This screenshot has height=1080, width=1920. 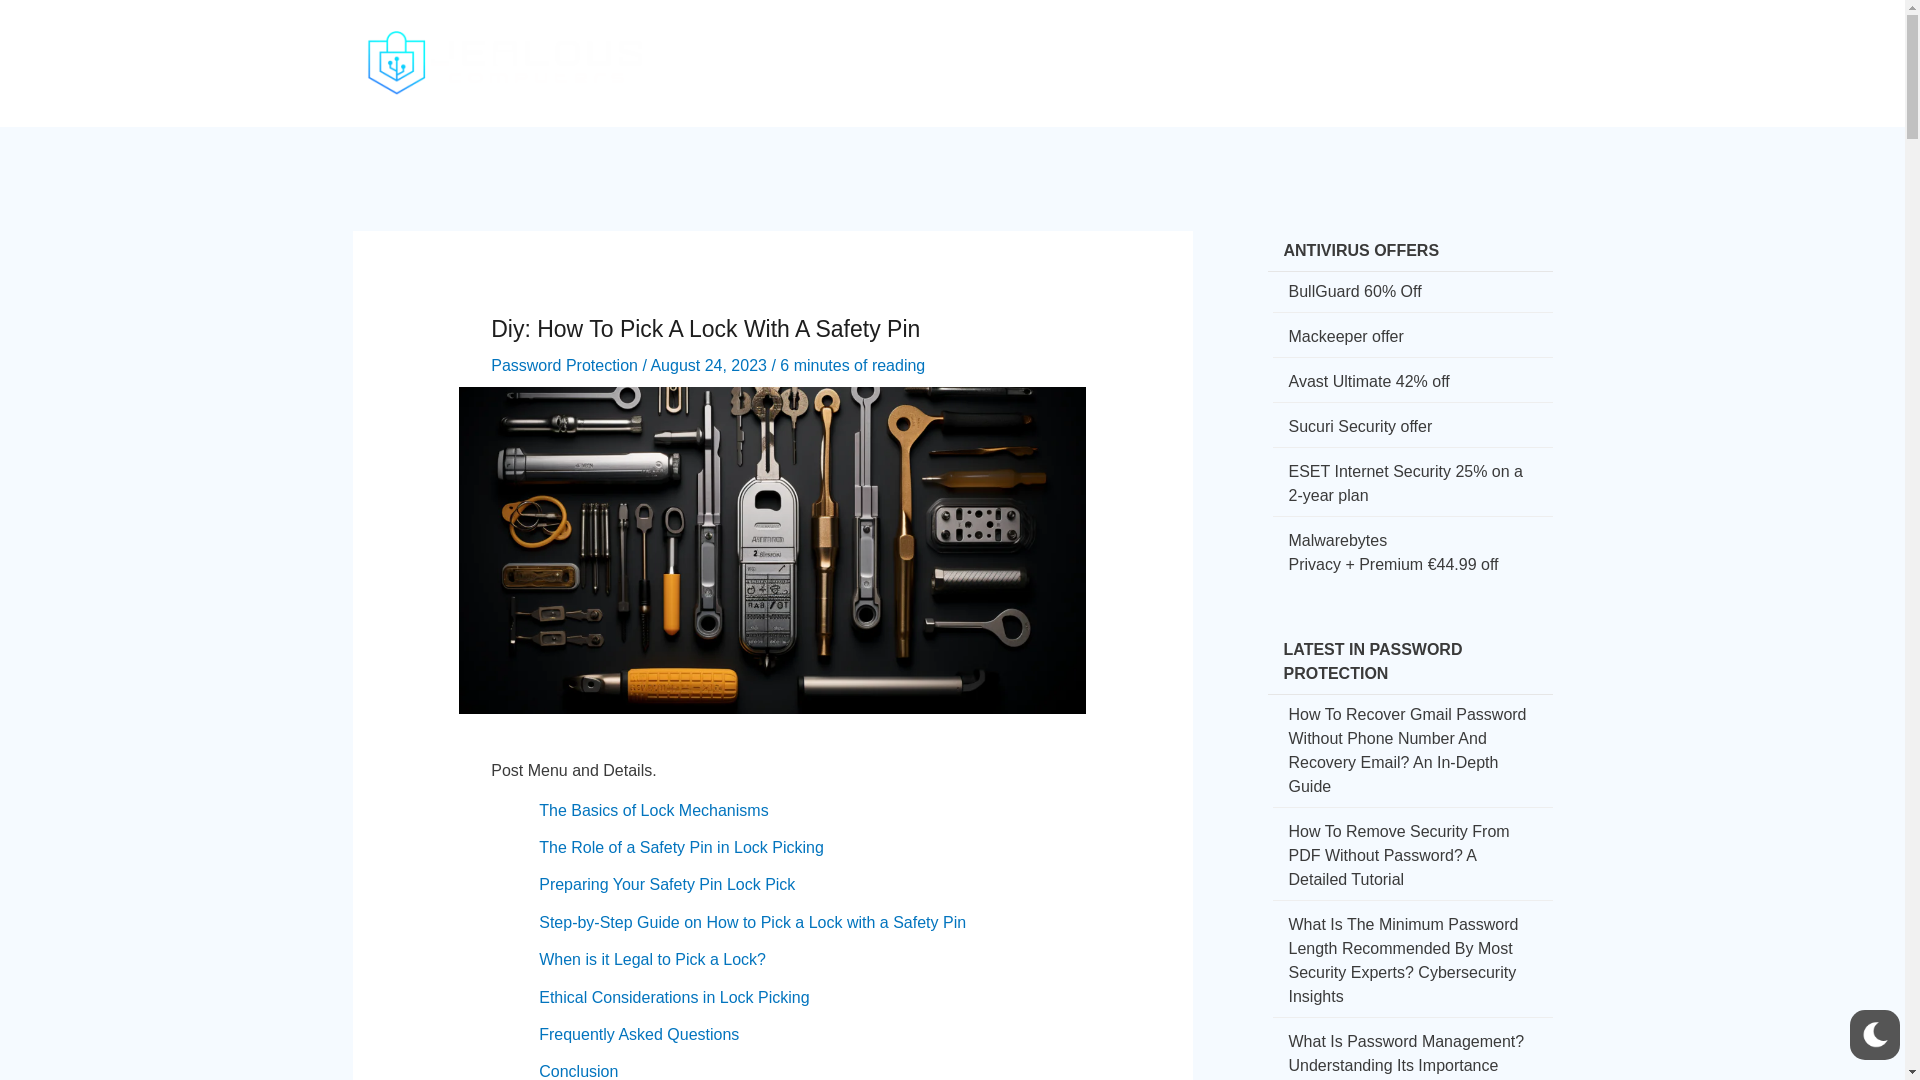 I want to click on Frequently Asked Questions, so click(x=639, y=1034).